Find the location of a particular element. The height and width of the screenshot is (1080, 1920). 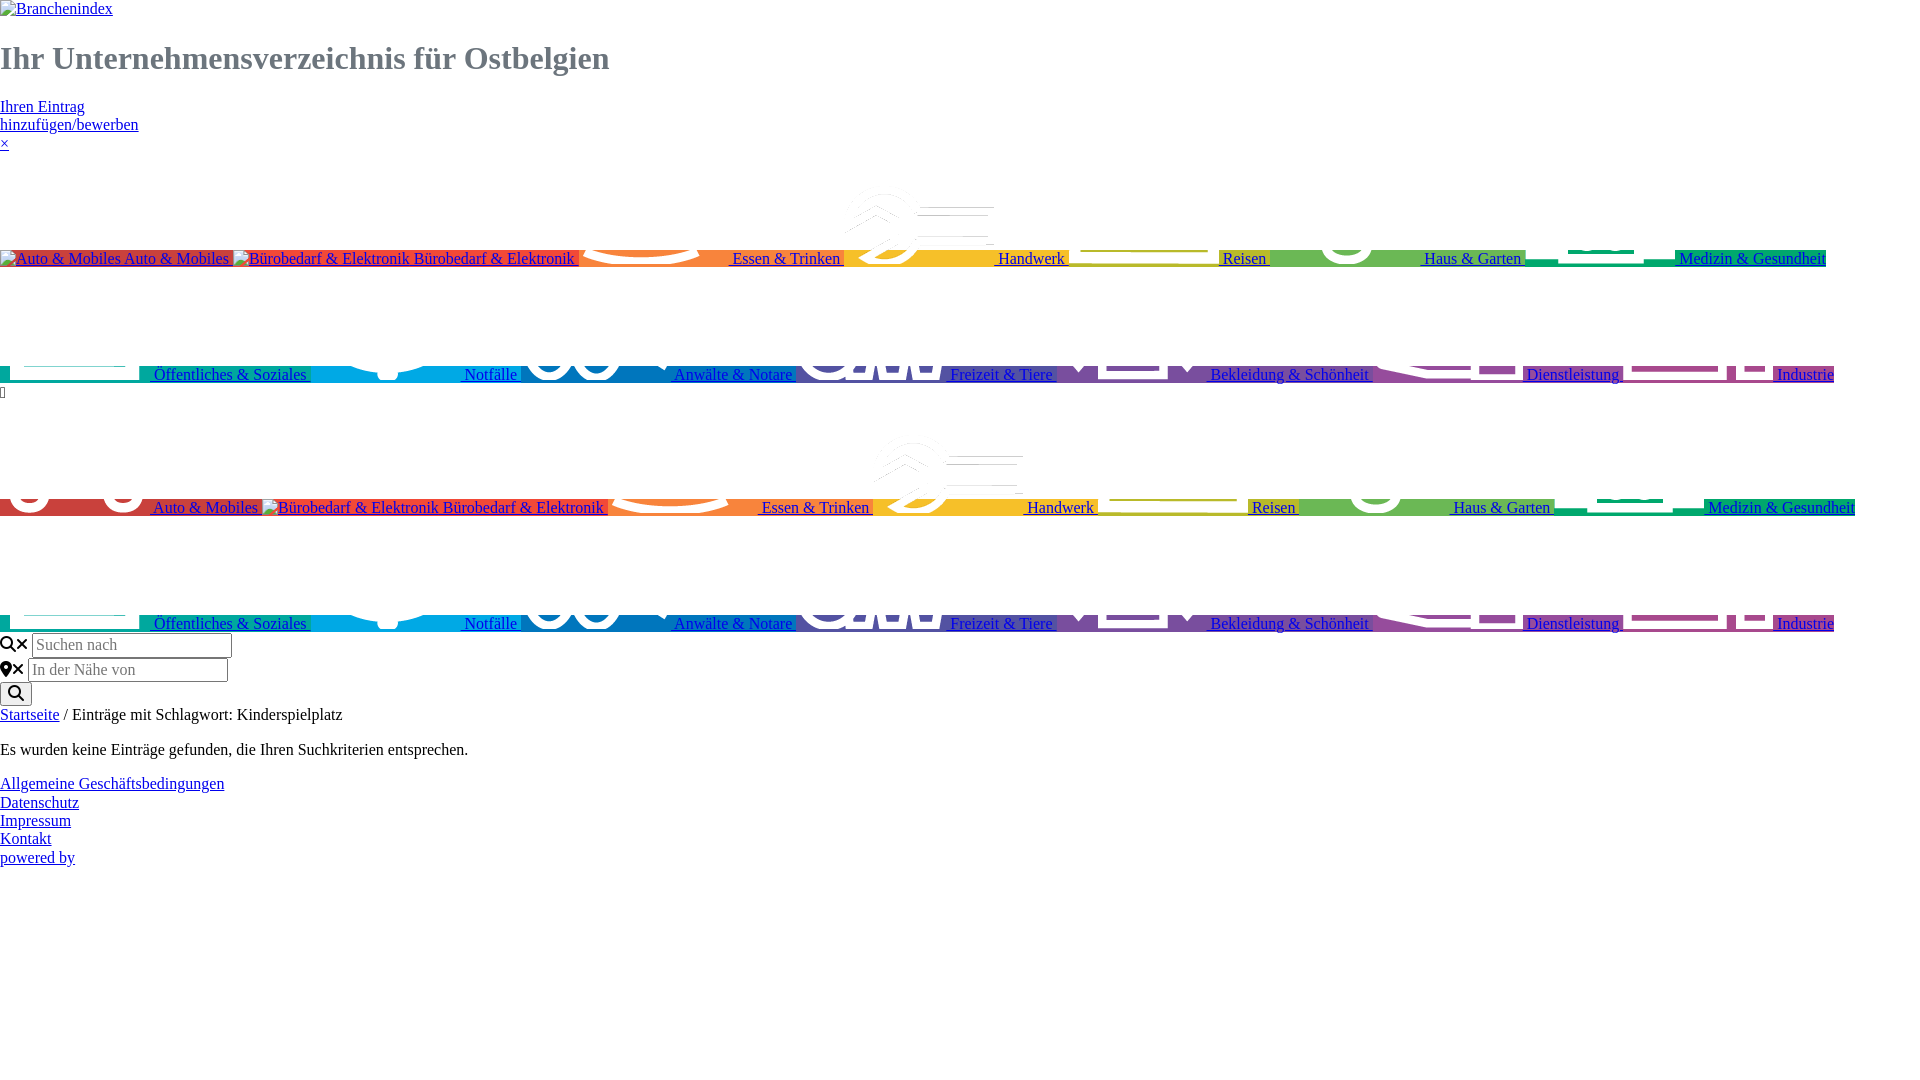

Essen & Trinken is located at coordinates (741, 508).